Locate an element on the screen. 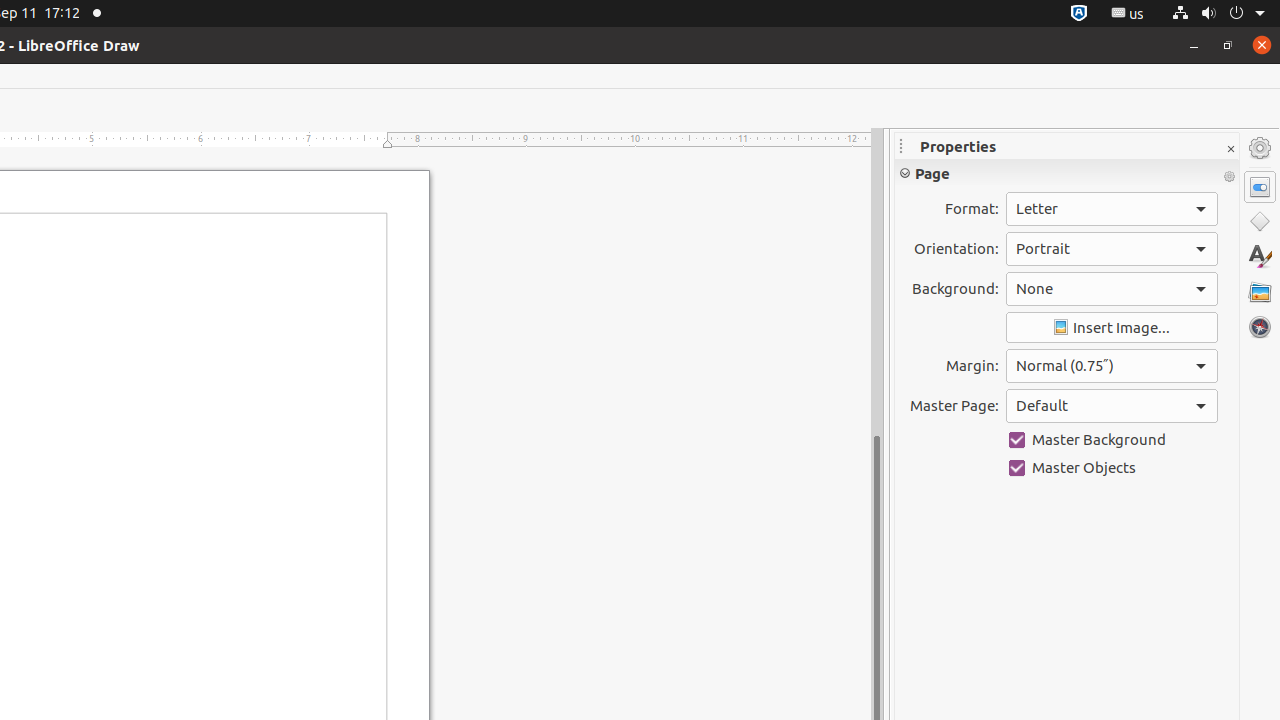  Orientation: is located at coordinates (1112, 249).